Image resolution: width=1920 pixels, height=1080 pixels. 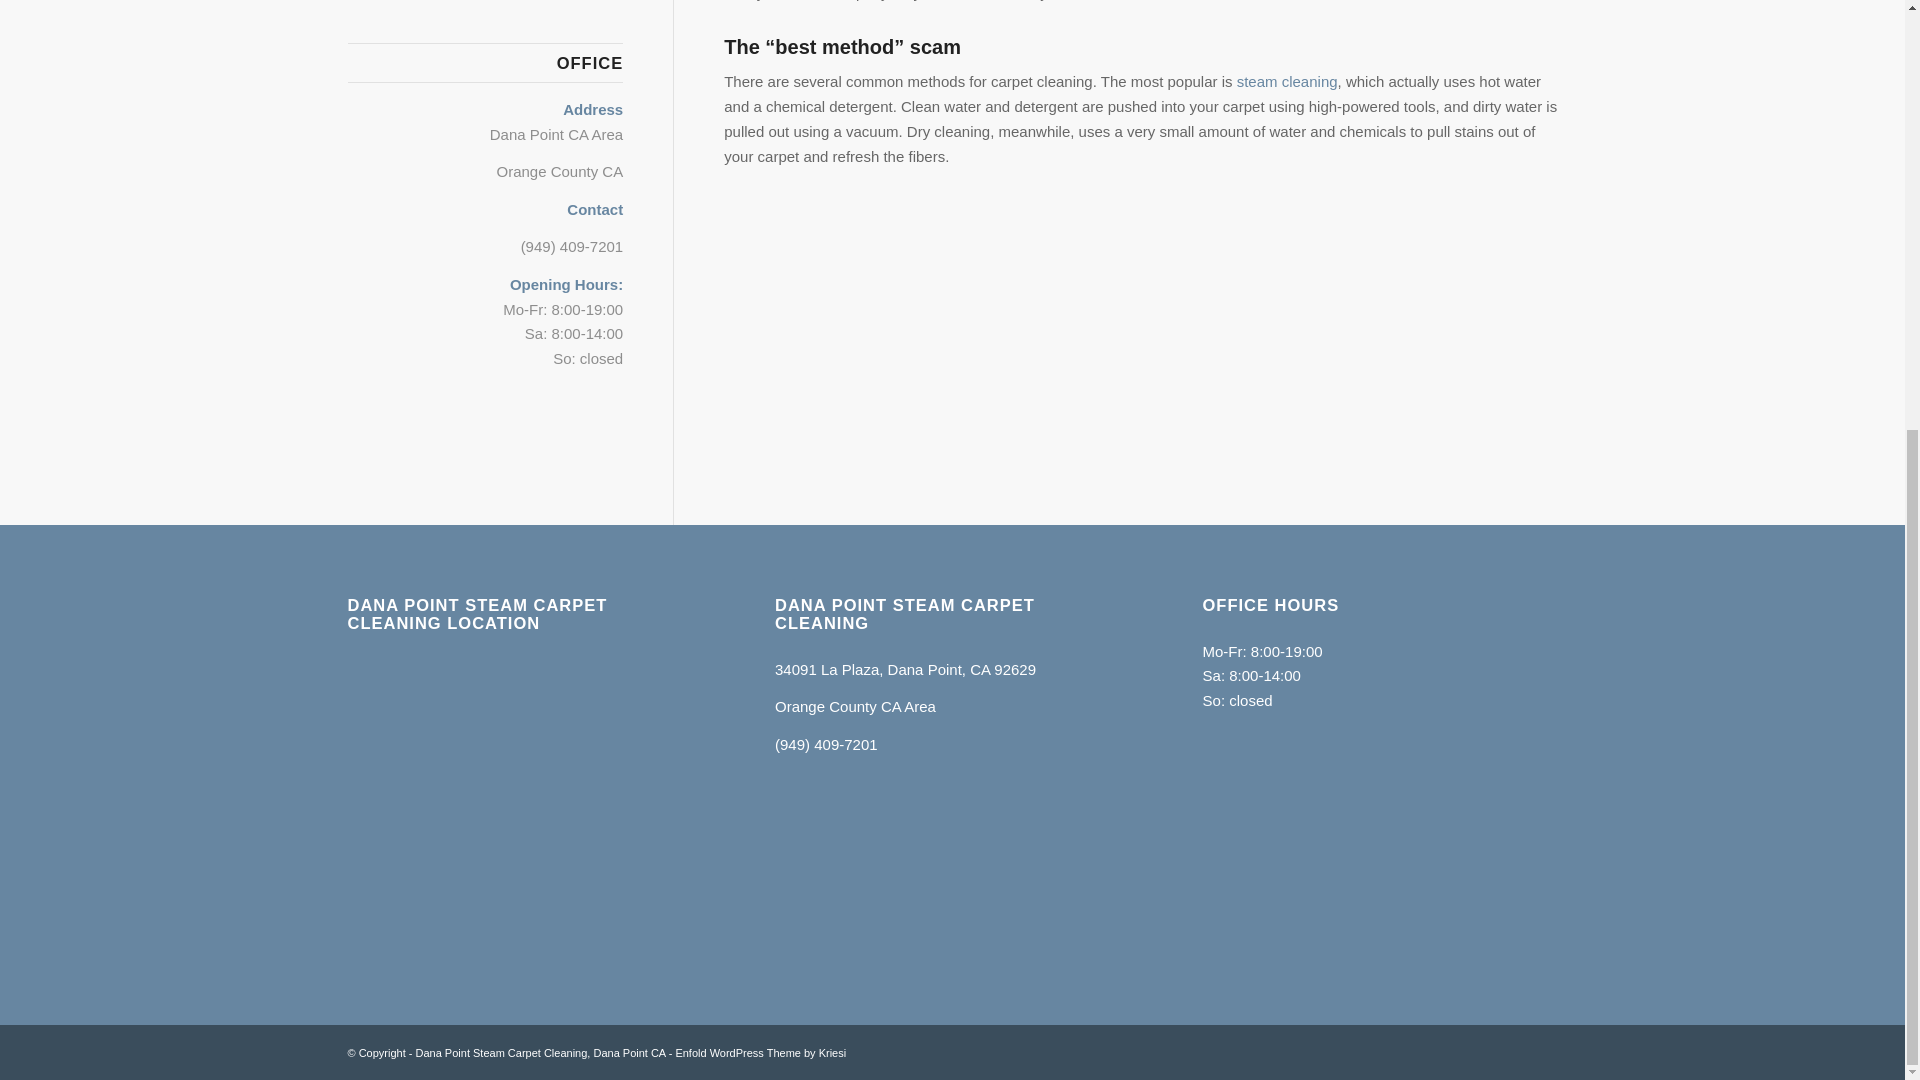 I want to click on steam cleaning, so click(x=1287, y=81).